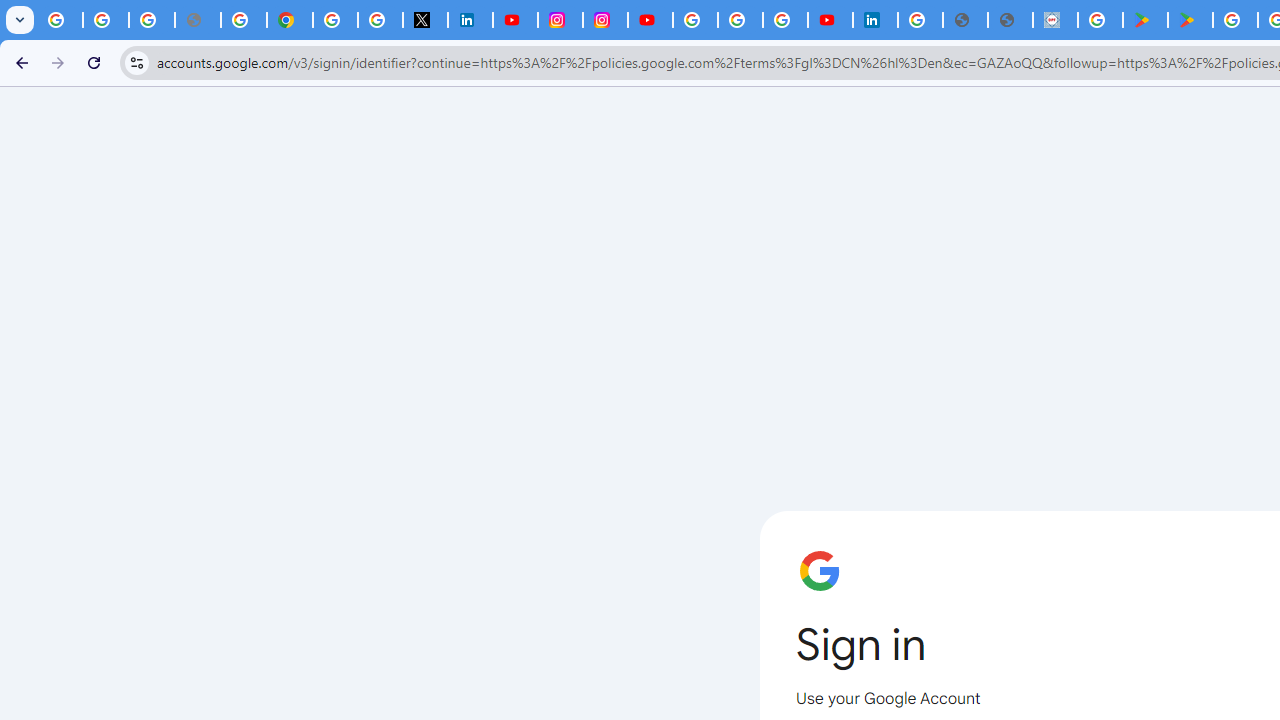 This screenshot has width=1280, height=720. Describe the element at coordinates (966, 20) in the screenshot. I see `google_privacy_policy_en.pdf` at that location.